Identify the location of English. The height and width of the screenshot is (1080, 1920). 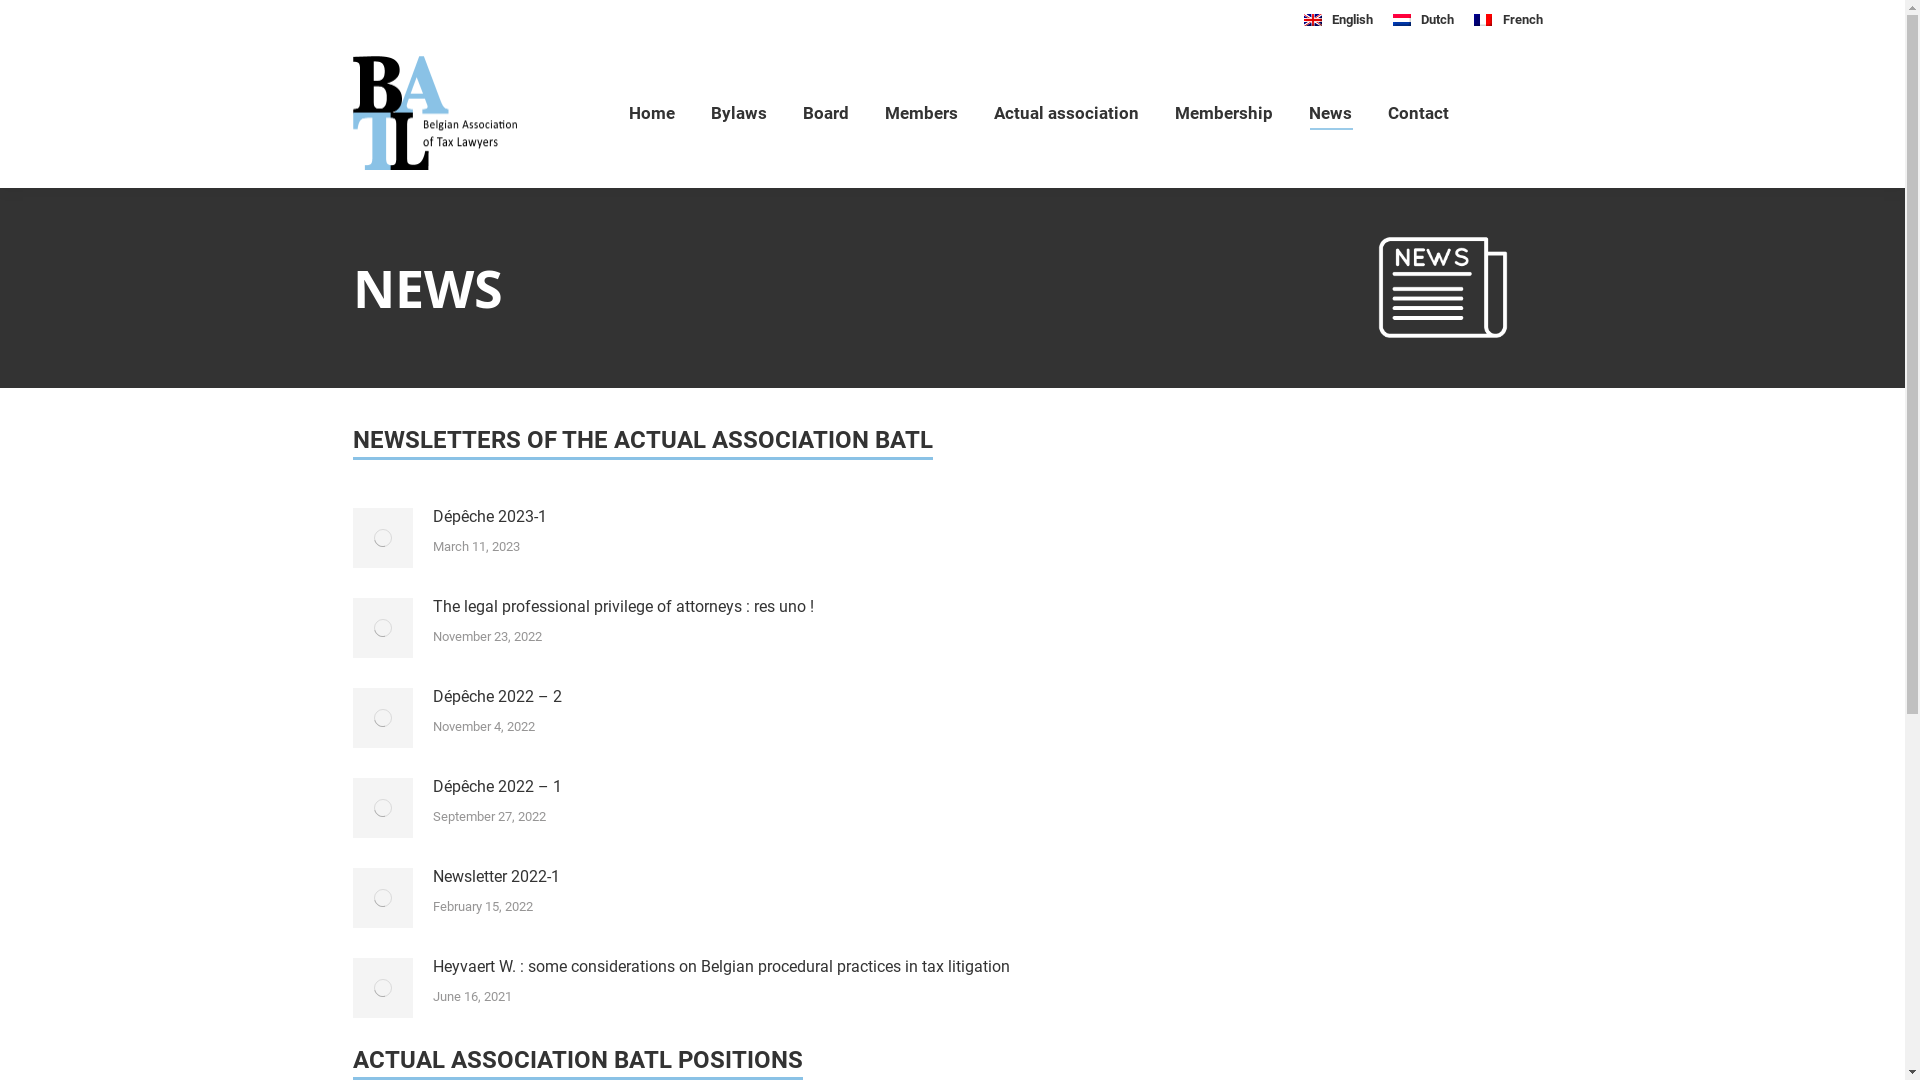
(1313, 20).